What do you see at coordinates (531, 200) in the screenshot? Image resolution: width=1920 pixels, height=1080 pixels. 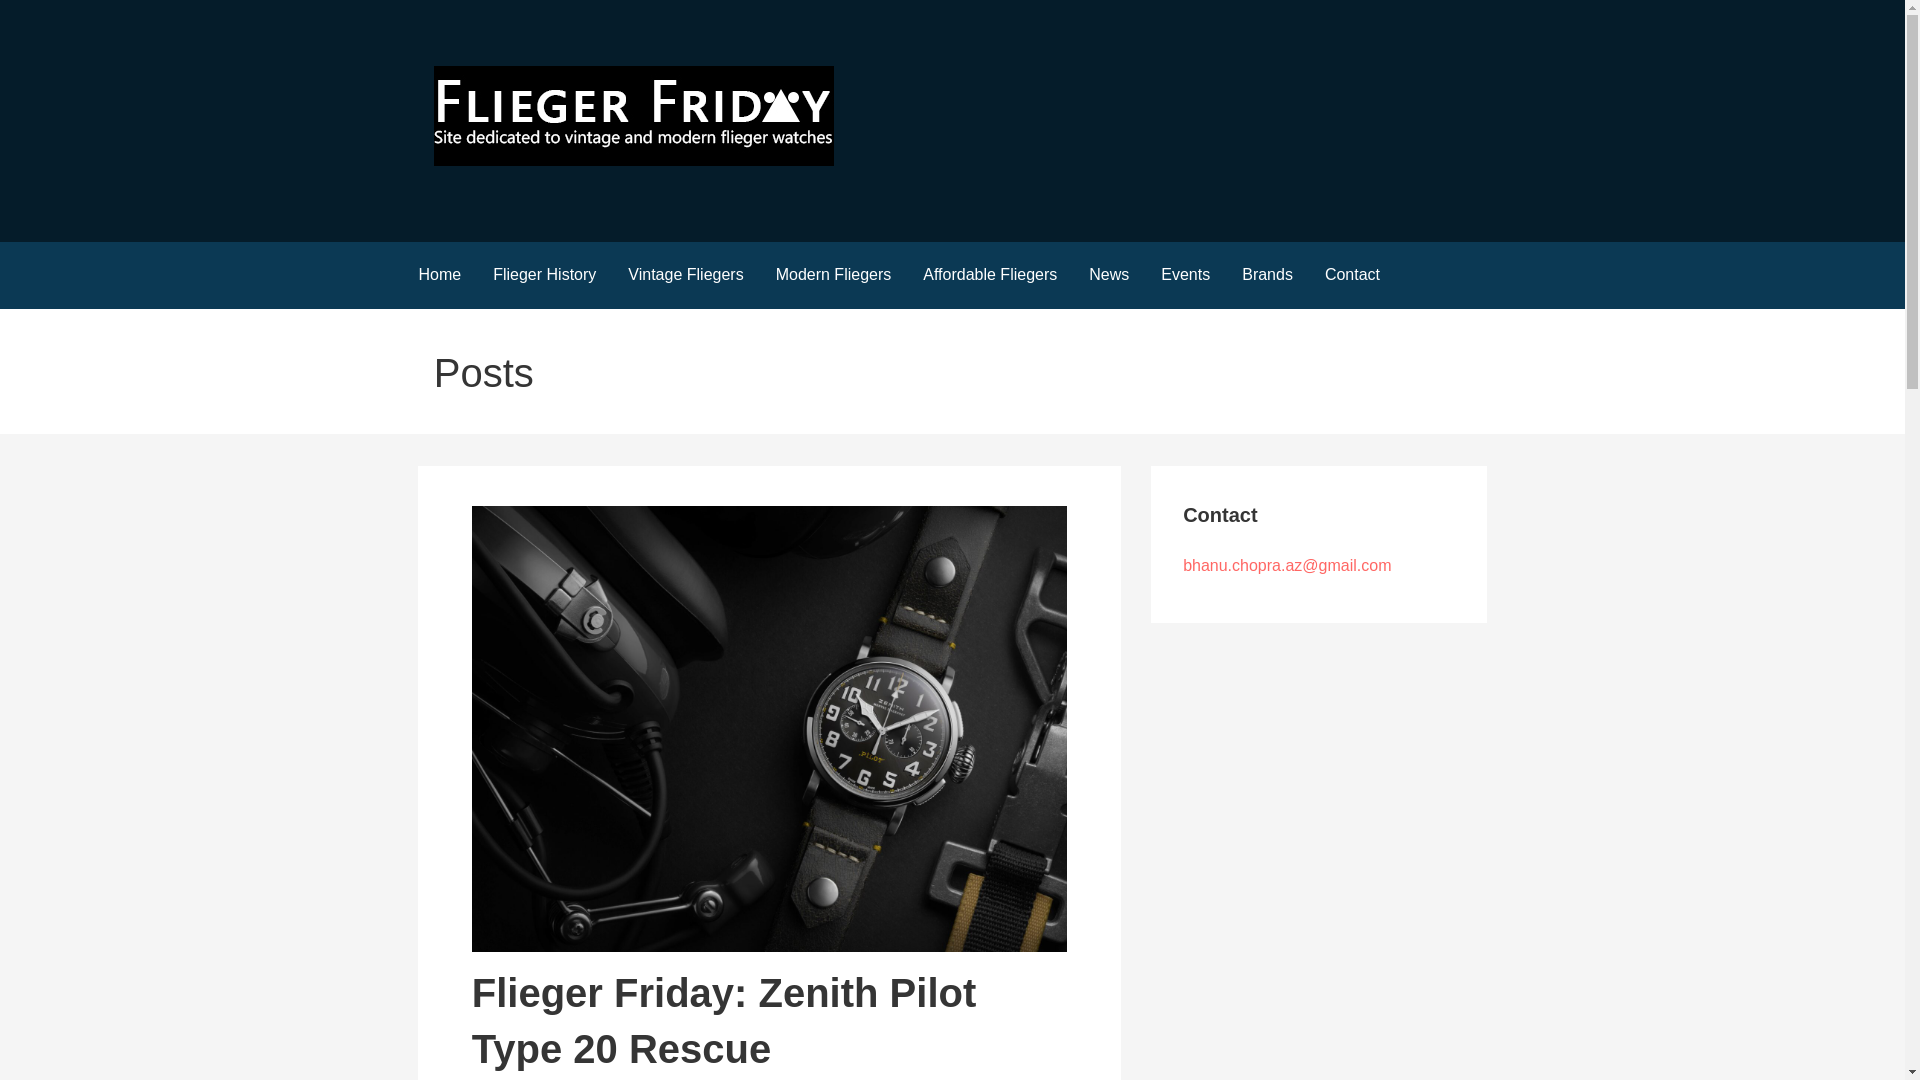 I see `Flieger Friday` at bounding box center [531, 200].